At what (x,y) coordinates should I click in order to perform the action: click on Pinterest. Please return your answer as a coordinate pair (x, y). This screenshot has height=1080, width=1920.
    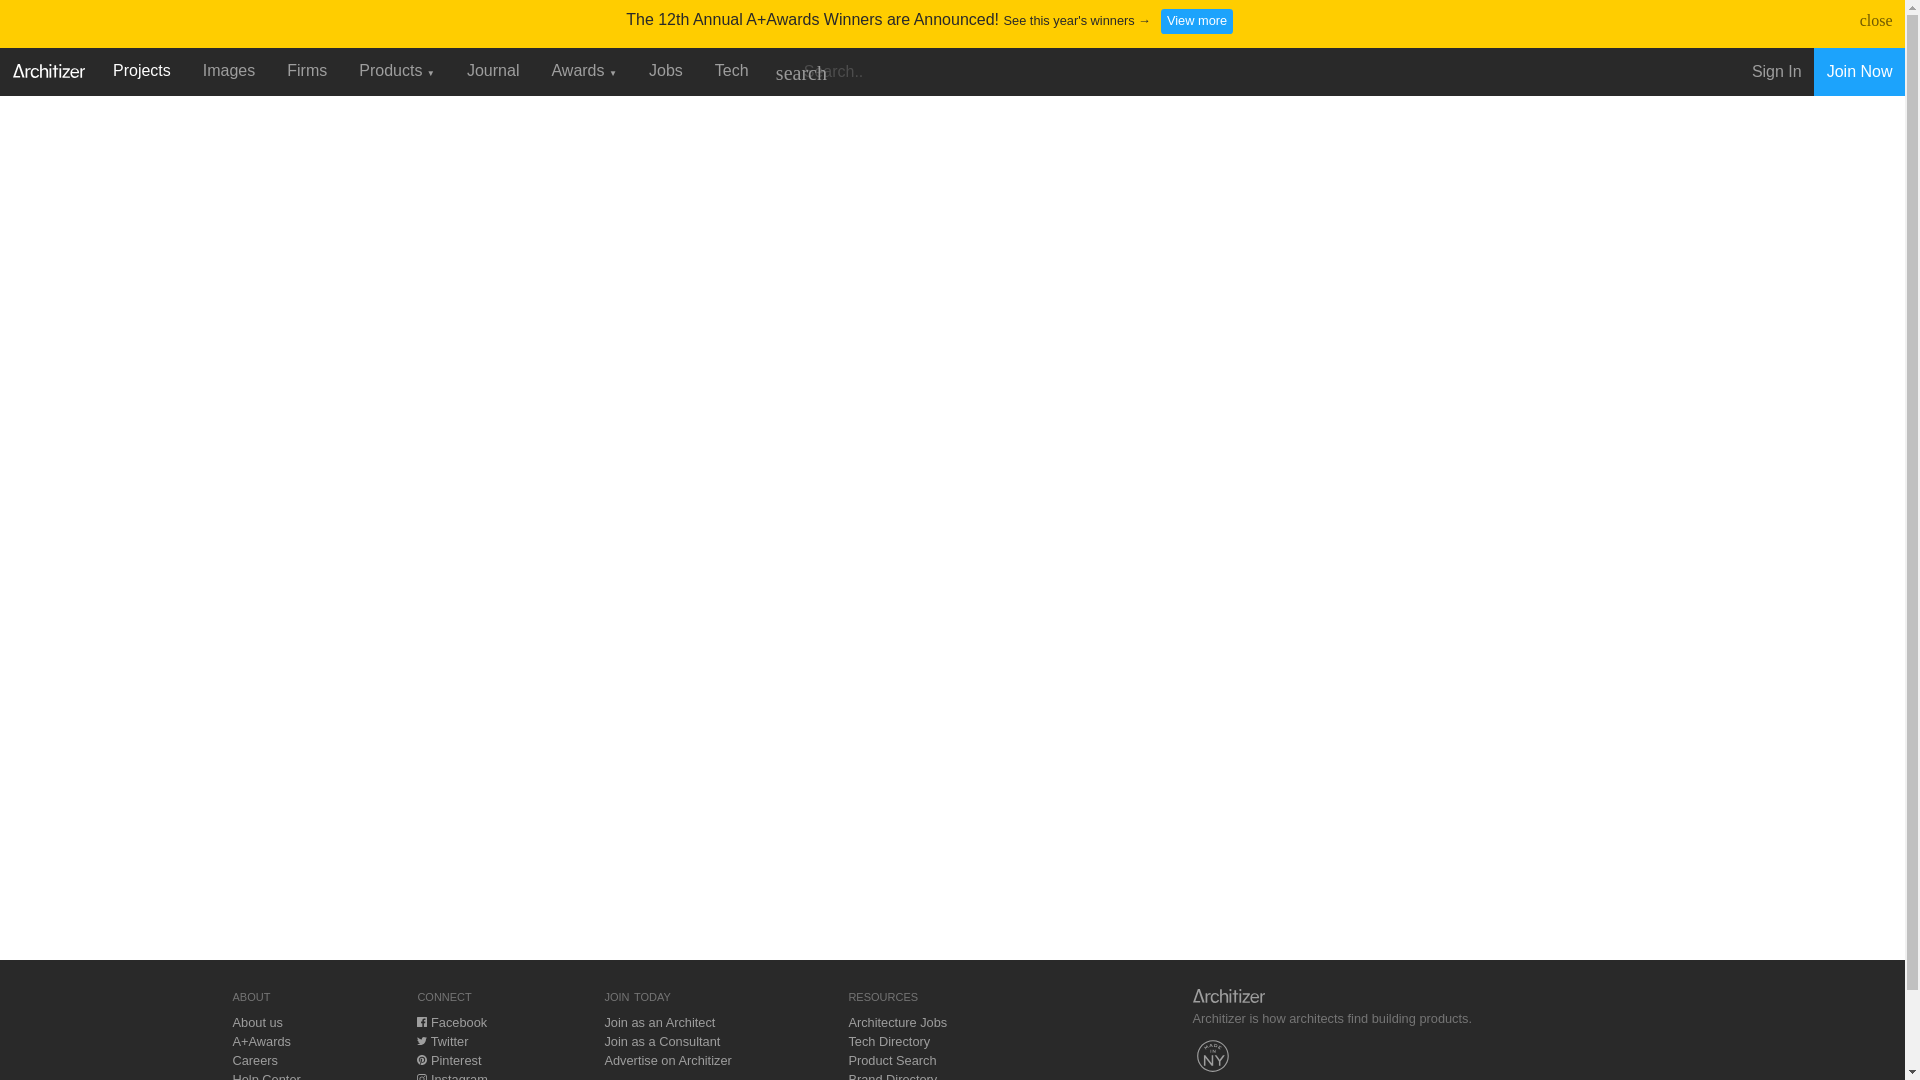
    Looking at the image, I should click on (448, 1060).